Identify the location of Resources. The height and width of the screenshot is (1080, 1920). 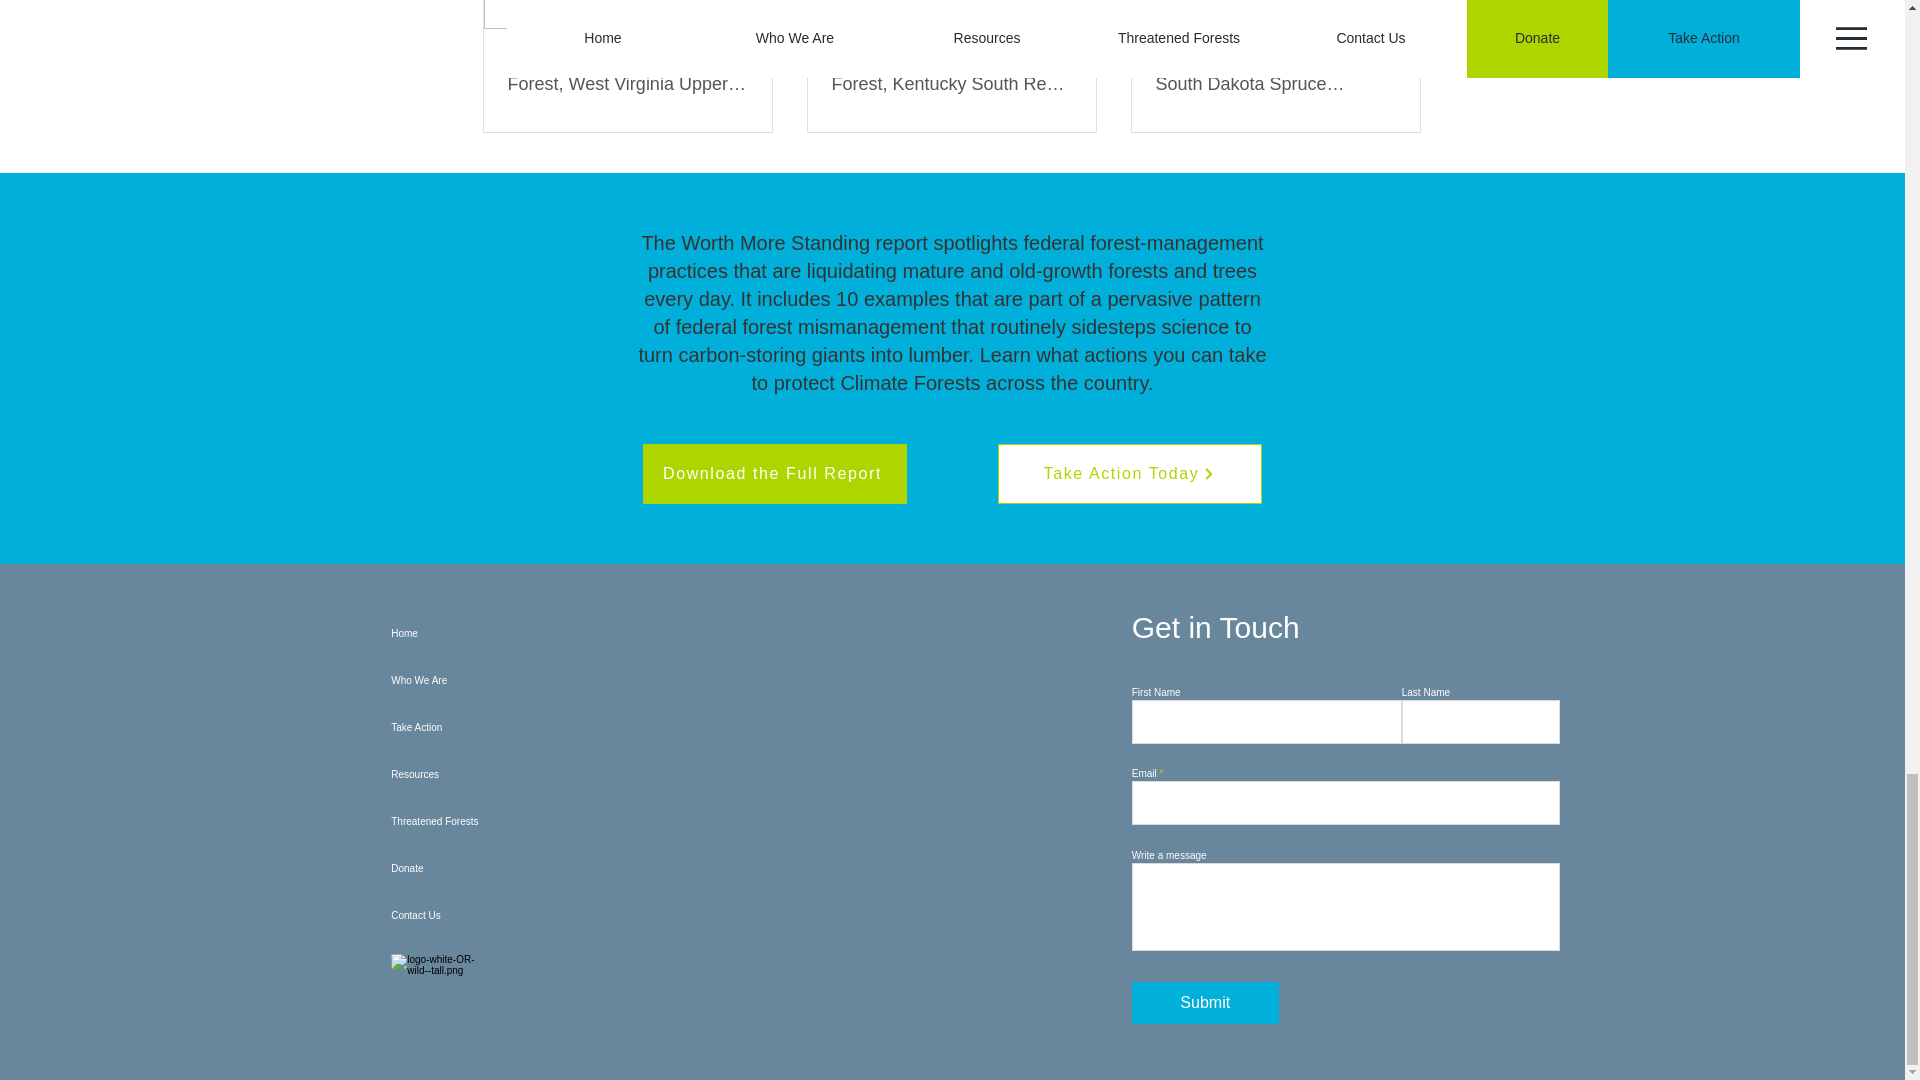
(522, 774).